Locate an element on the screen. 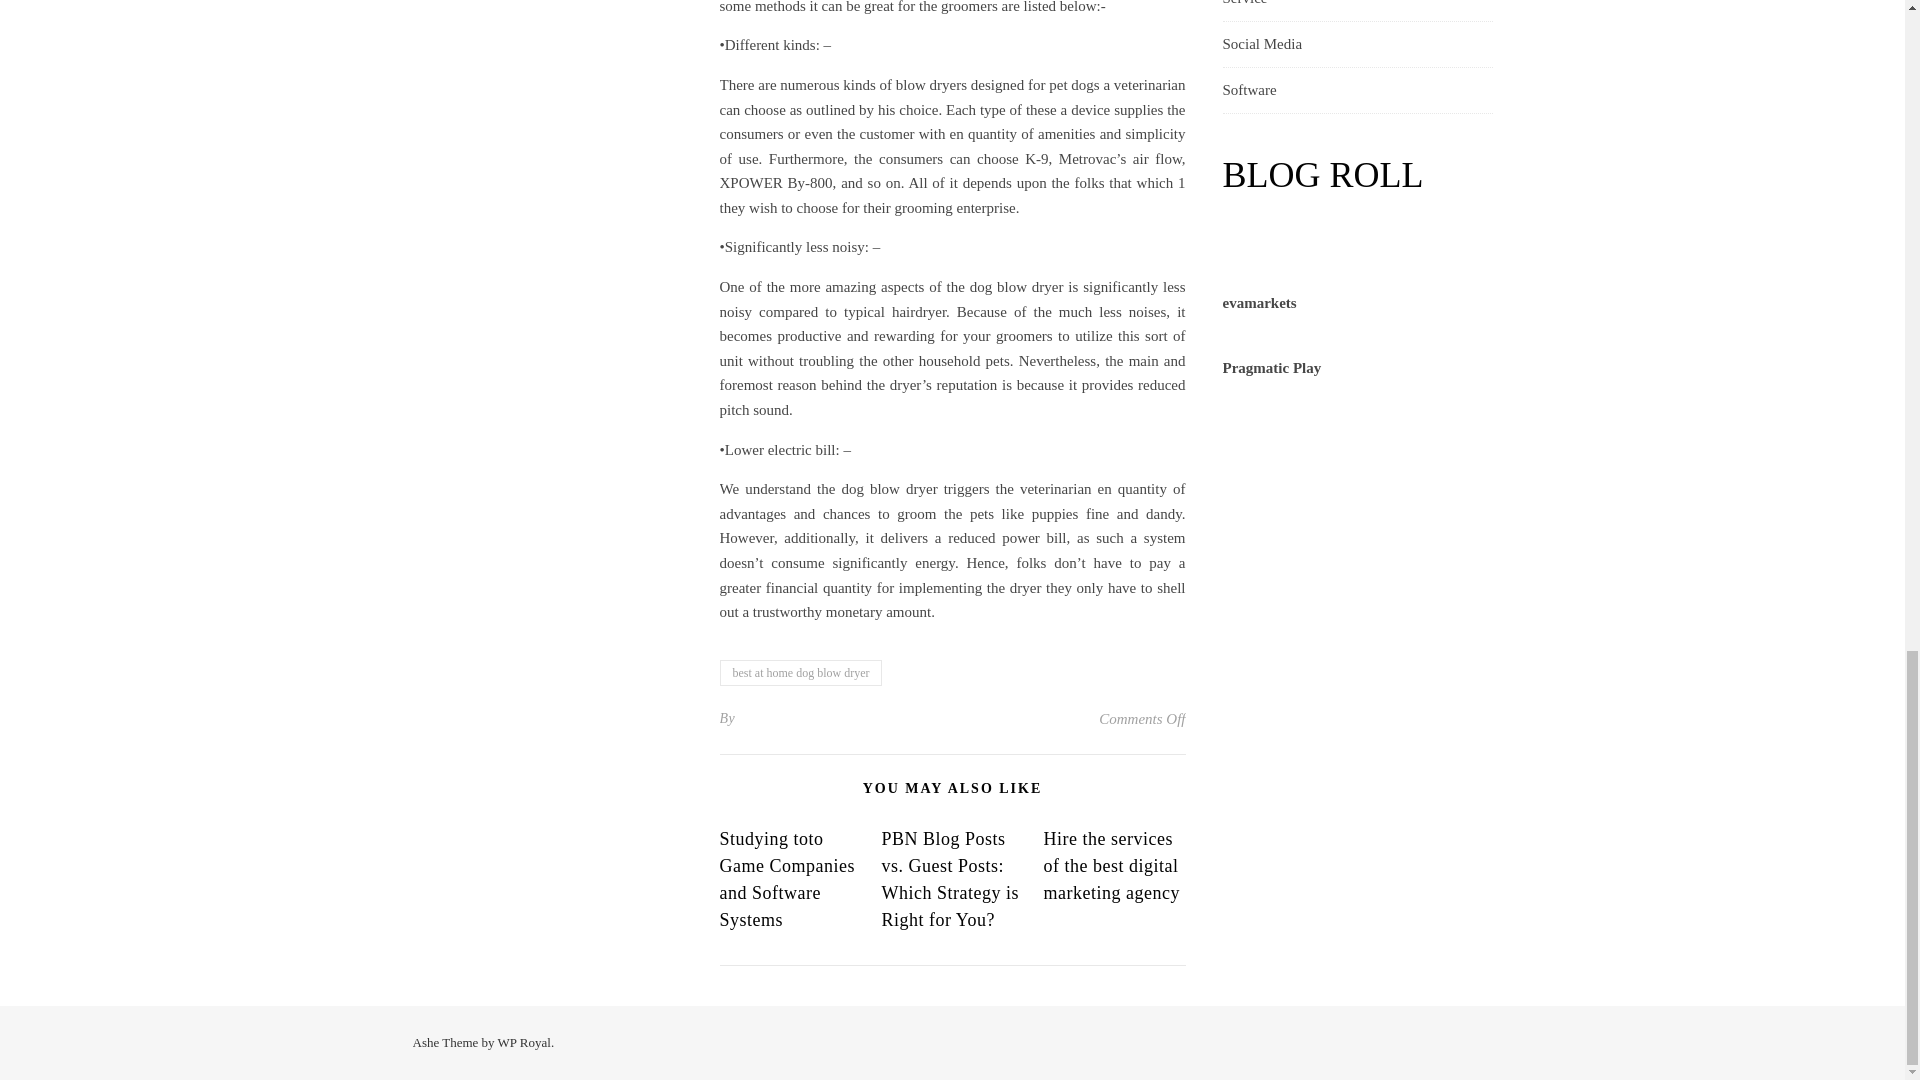  best at home dog blow dryer is located at coordinates (802, 672).